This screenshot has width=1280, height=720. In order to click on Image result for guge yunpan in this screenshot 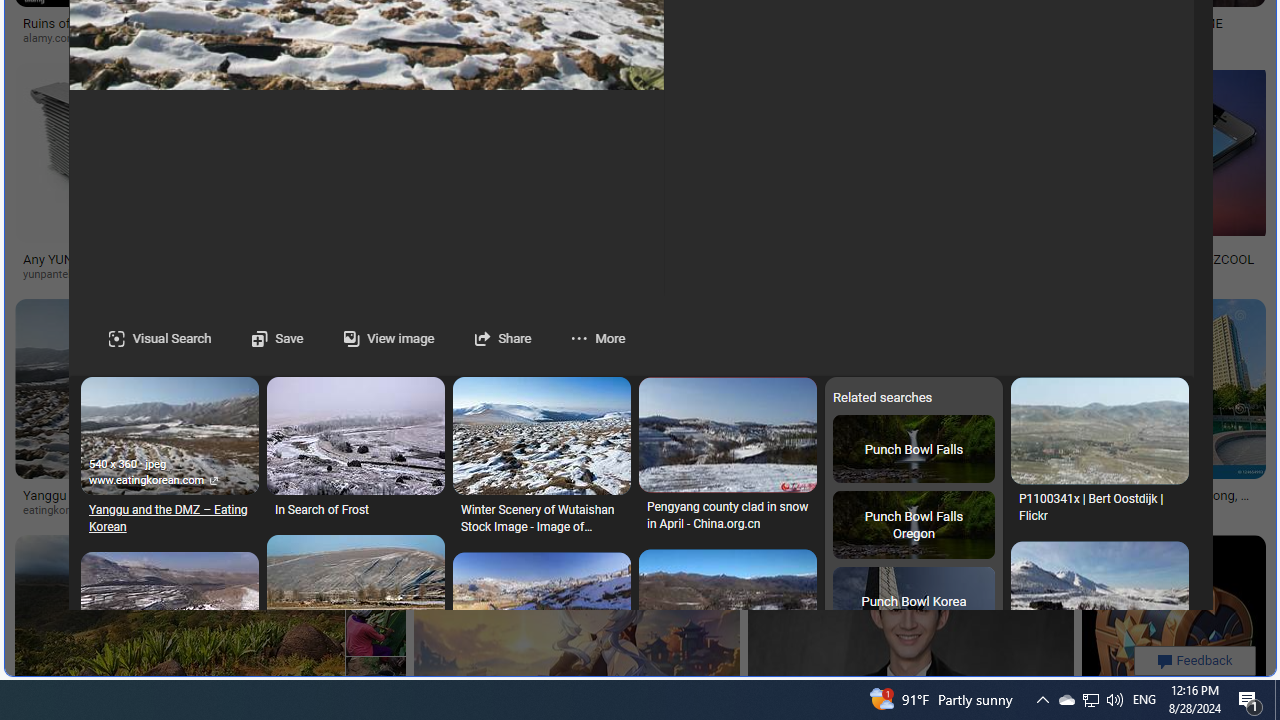, I will do `click(1173, 626)`.